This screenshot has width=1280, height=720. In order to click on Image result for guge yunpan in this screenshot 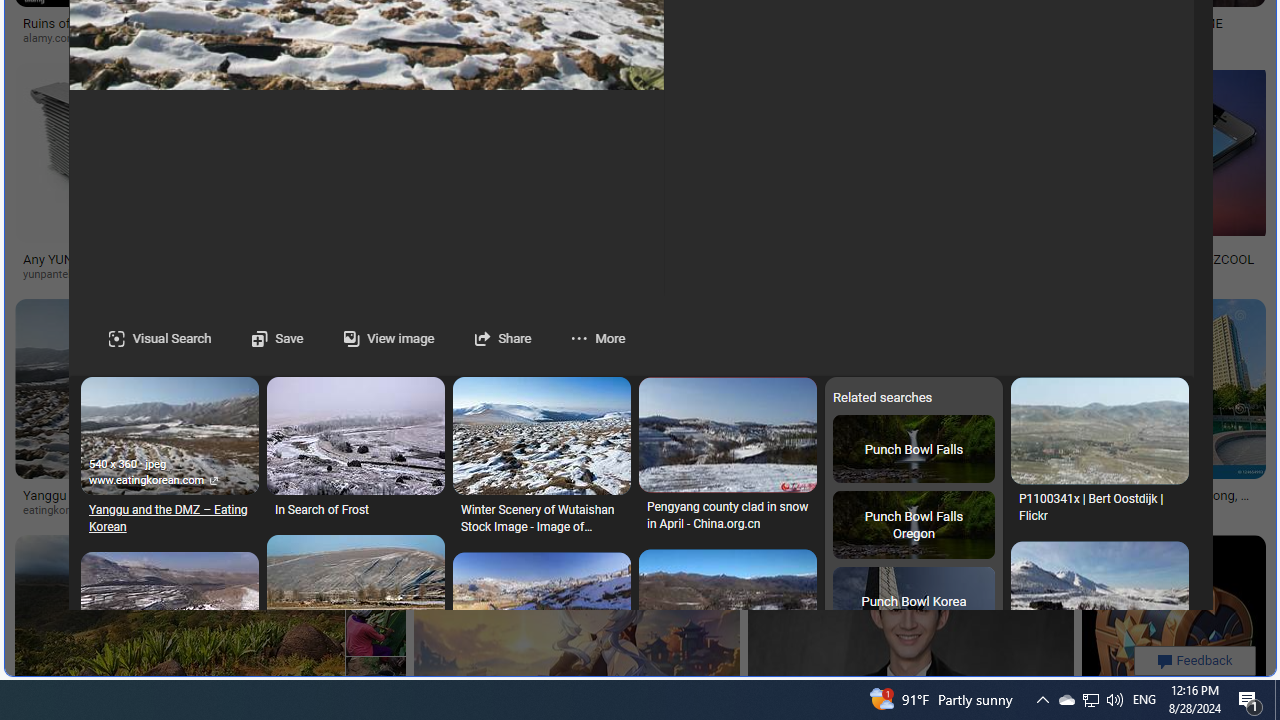, I will do `click(1173, 626)`.